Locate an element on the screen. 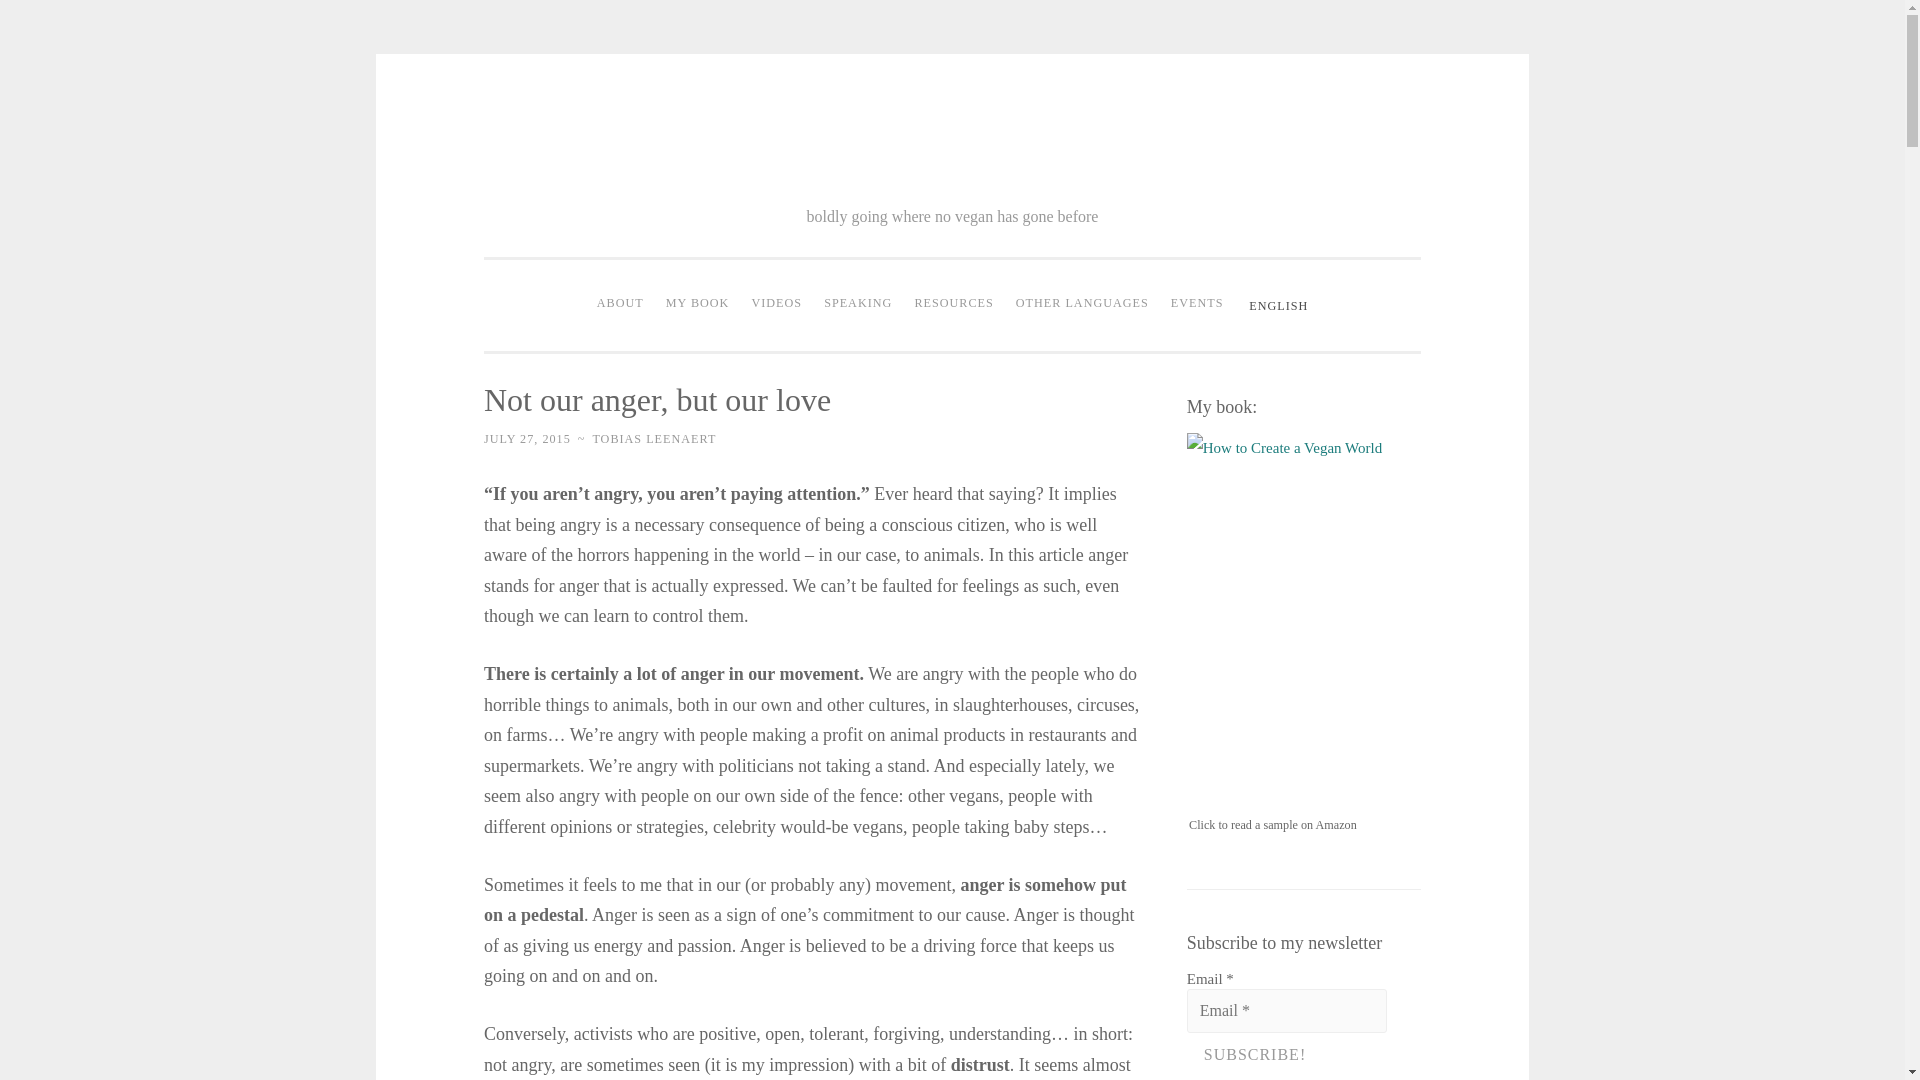  ABOUT is located at coordinates (620, 304).